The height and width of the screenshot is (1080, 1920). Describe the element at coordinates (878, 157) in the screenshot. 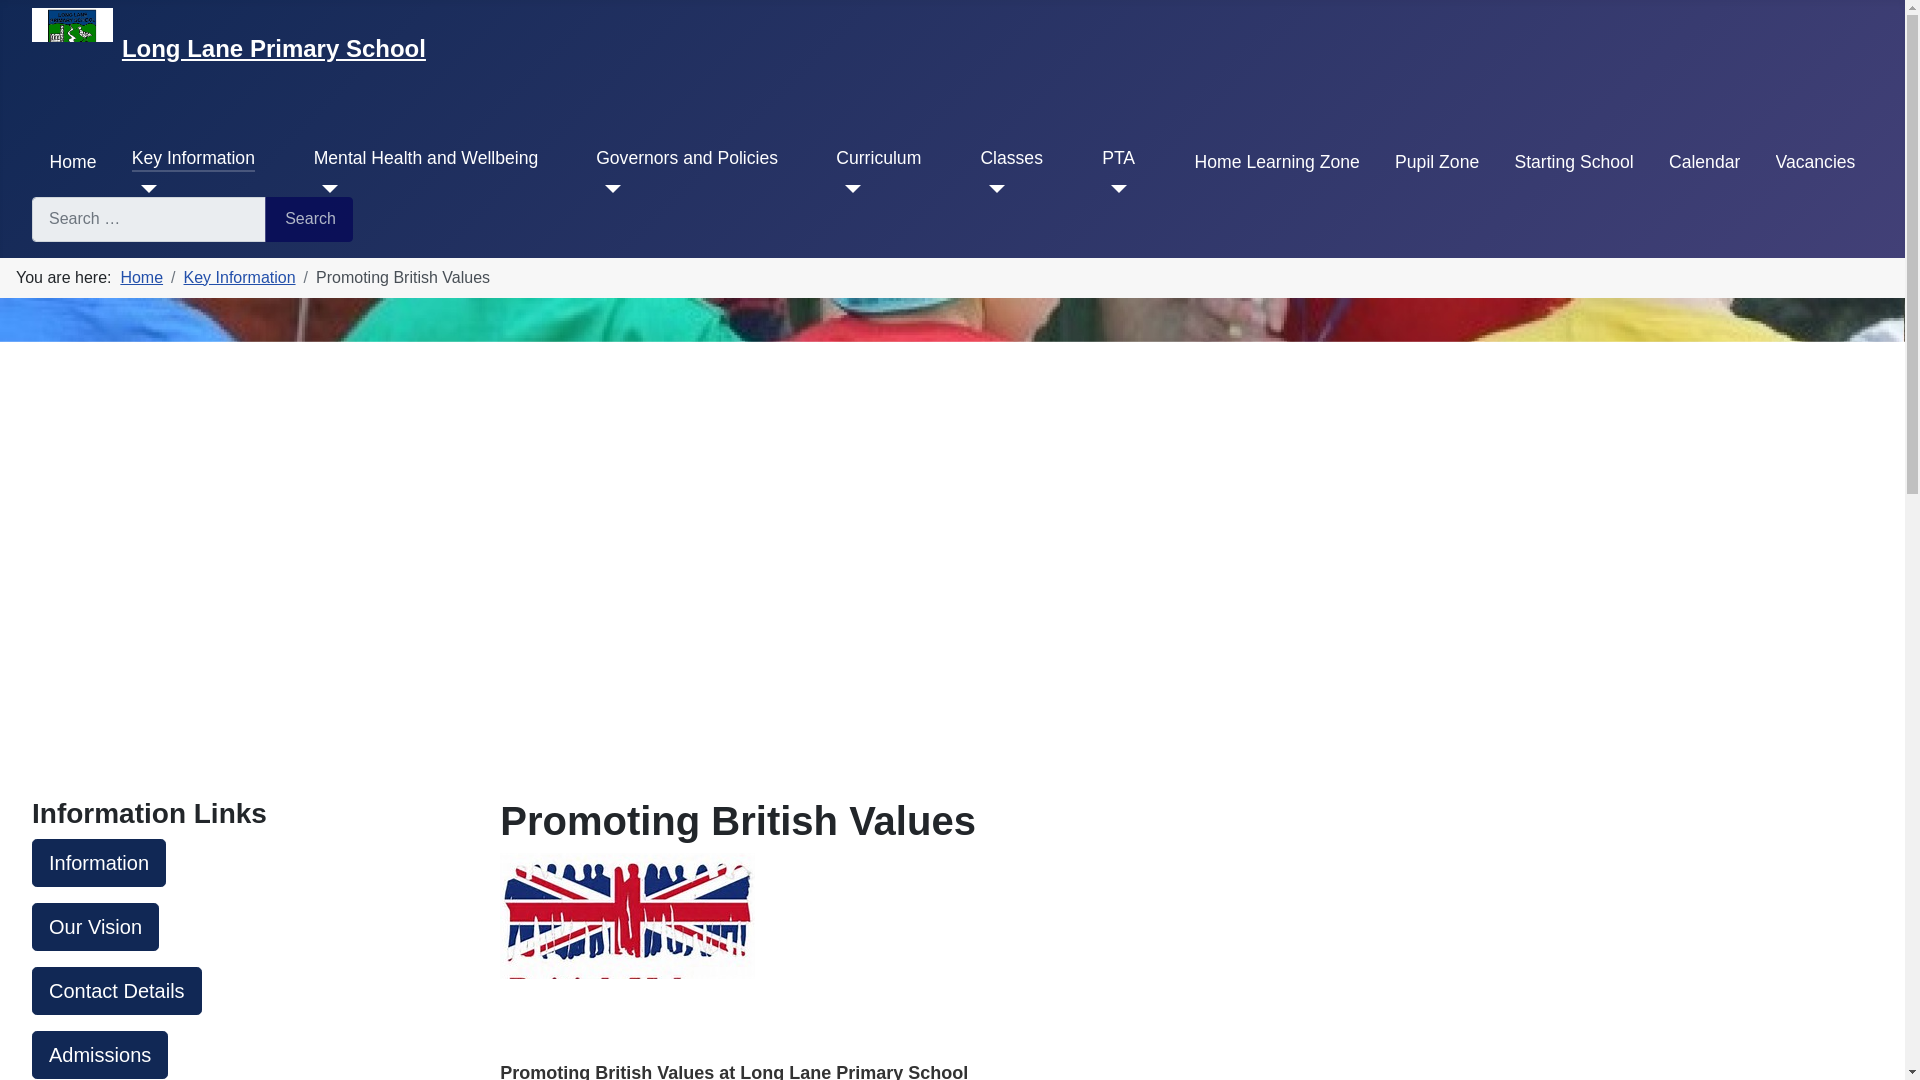

I see `Curriculum` at that location.